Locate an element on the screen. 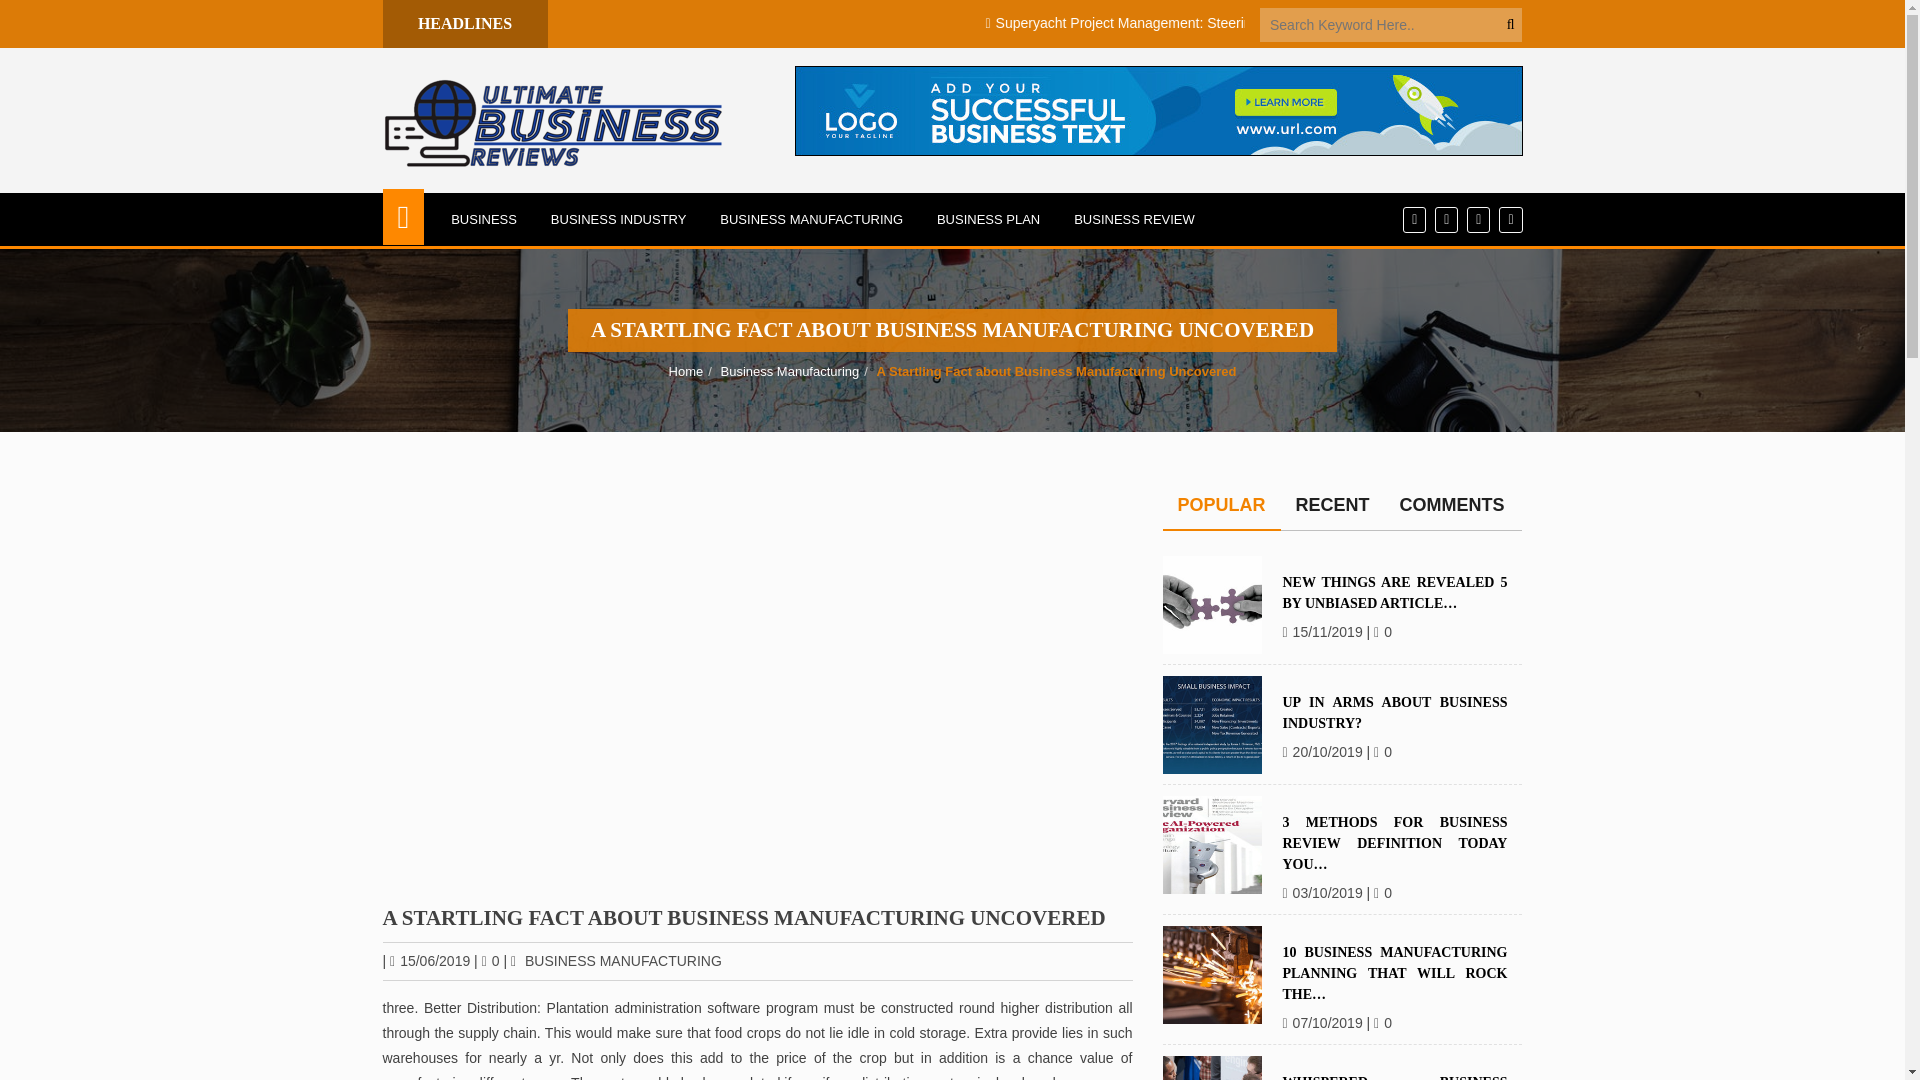 The height and width of the screenshot is (1080, 1920). BUSINESS MANUFACTURING is located at coordinates (810, 220).